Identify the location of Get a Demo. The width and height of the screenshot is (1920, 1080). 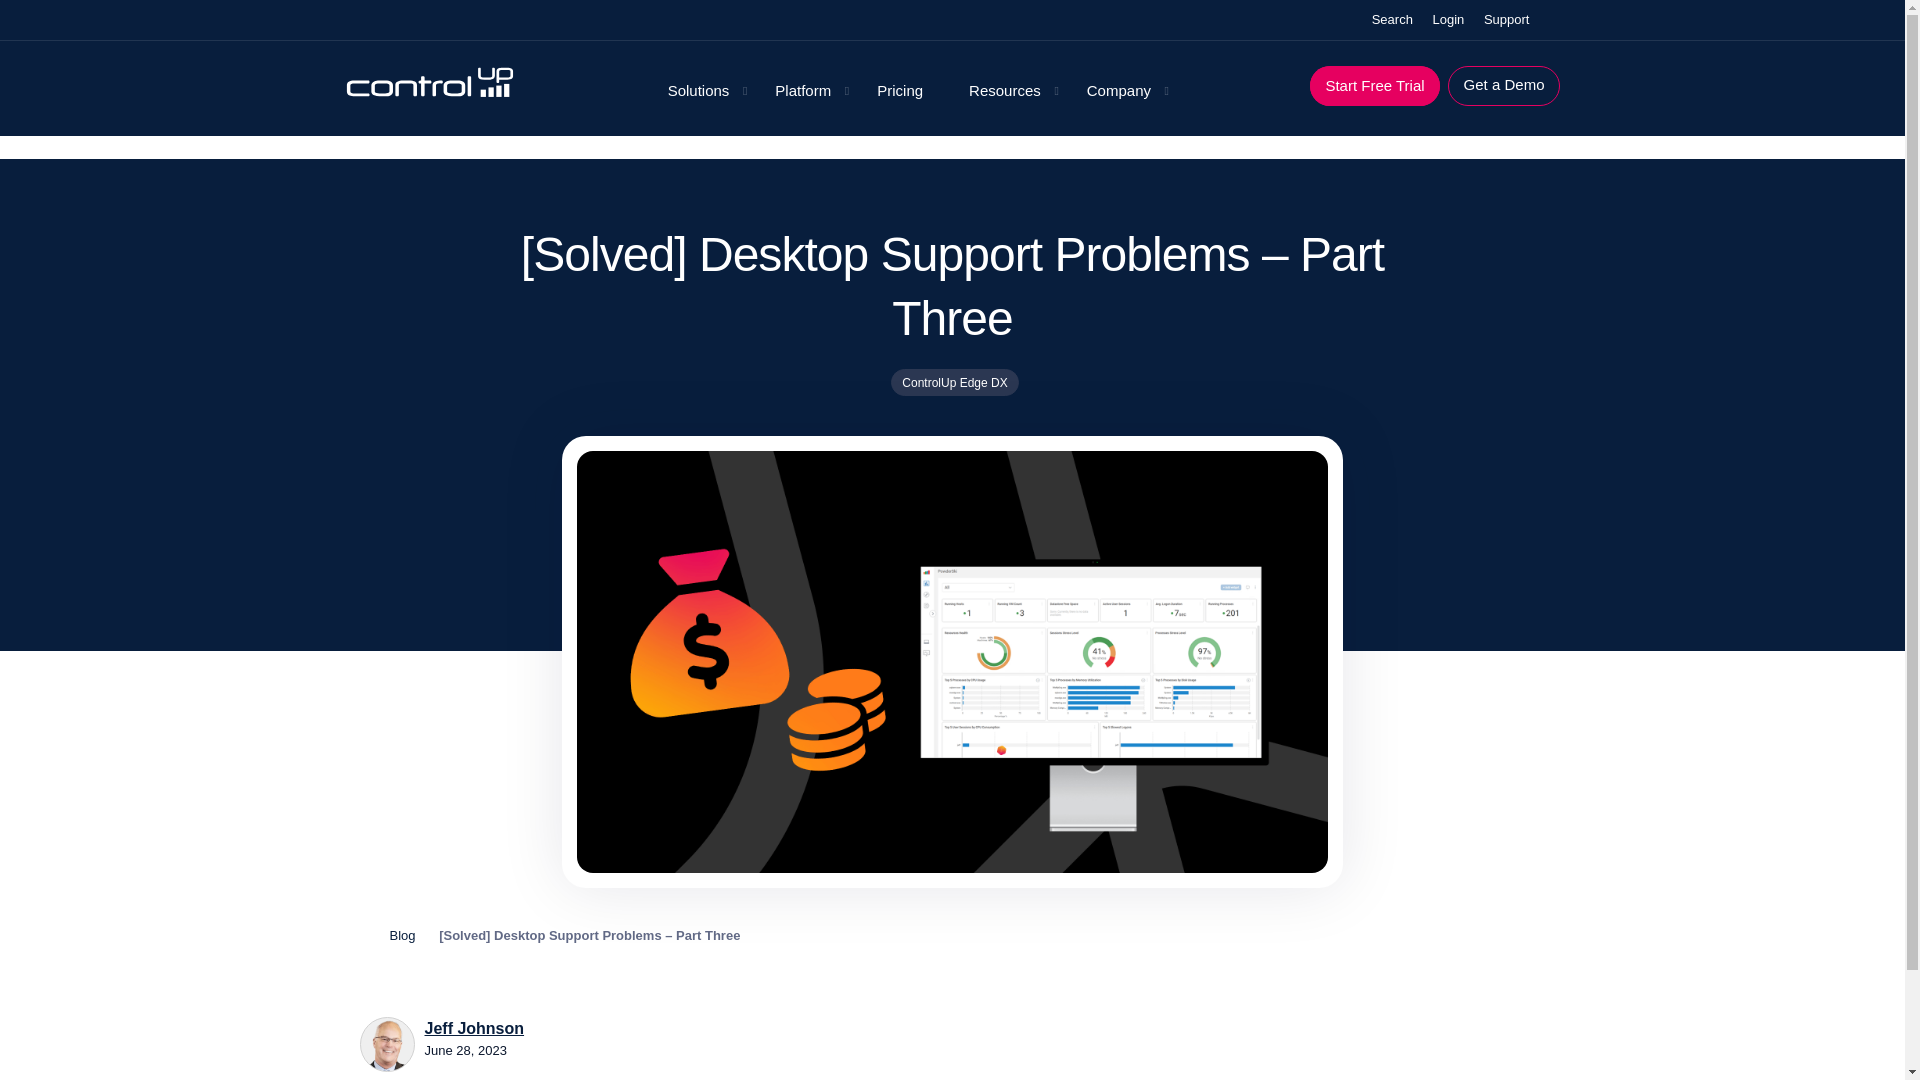
(1504, 85).